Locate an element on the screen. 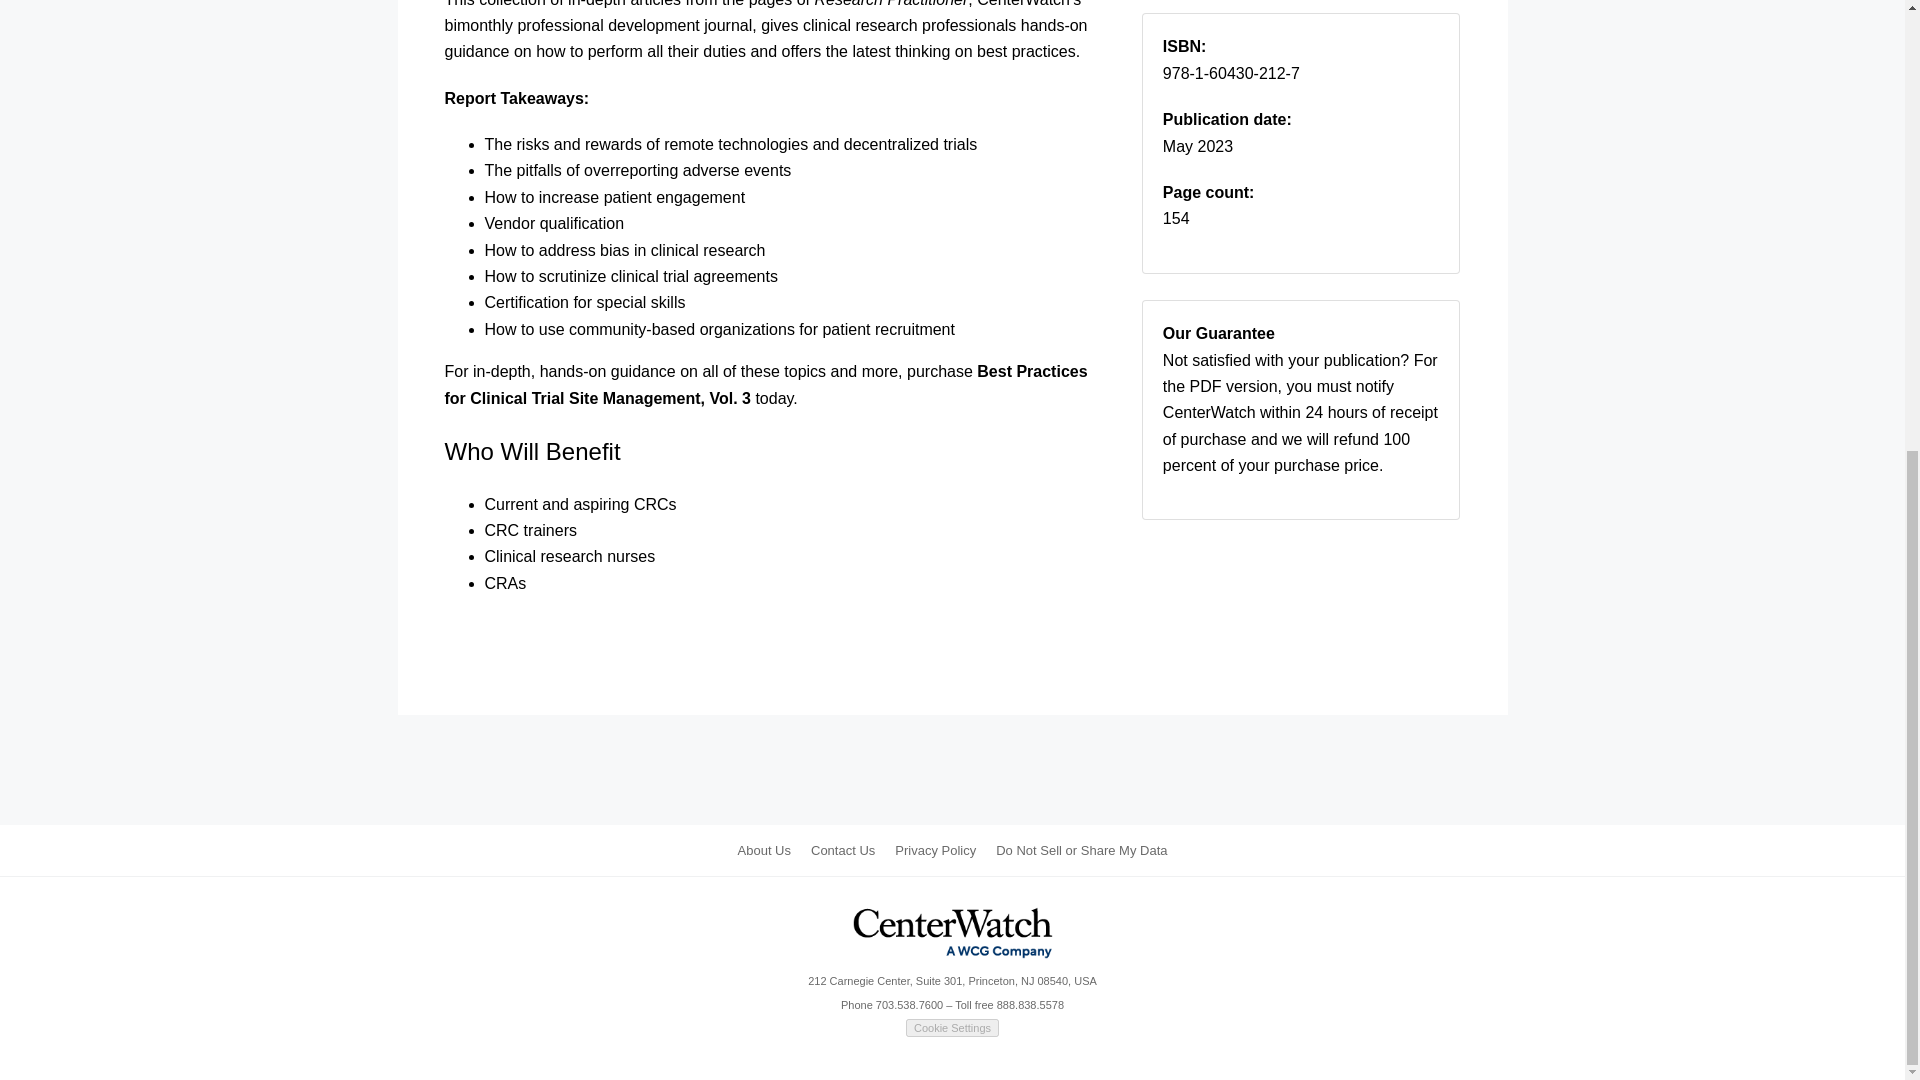 The image size is (1920, 1080). About Us is located at coordinates (764, 850).